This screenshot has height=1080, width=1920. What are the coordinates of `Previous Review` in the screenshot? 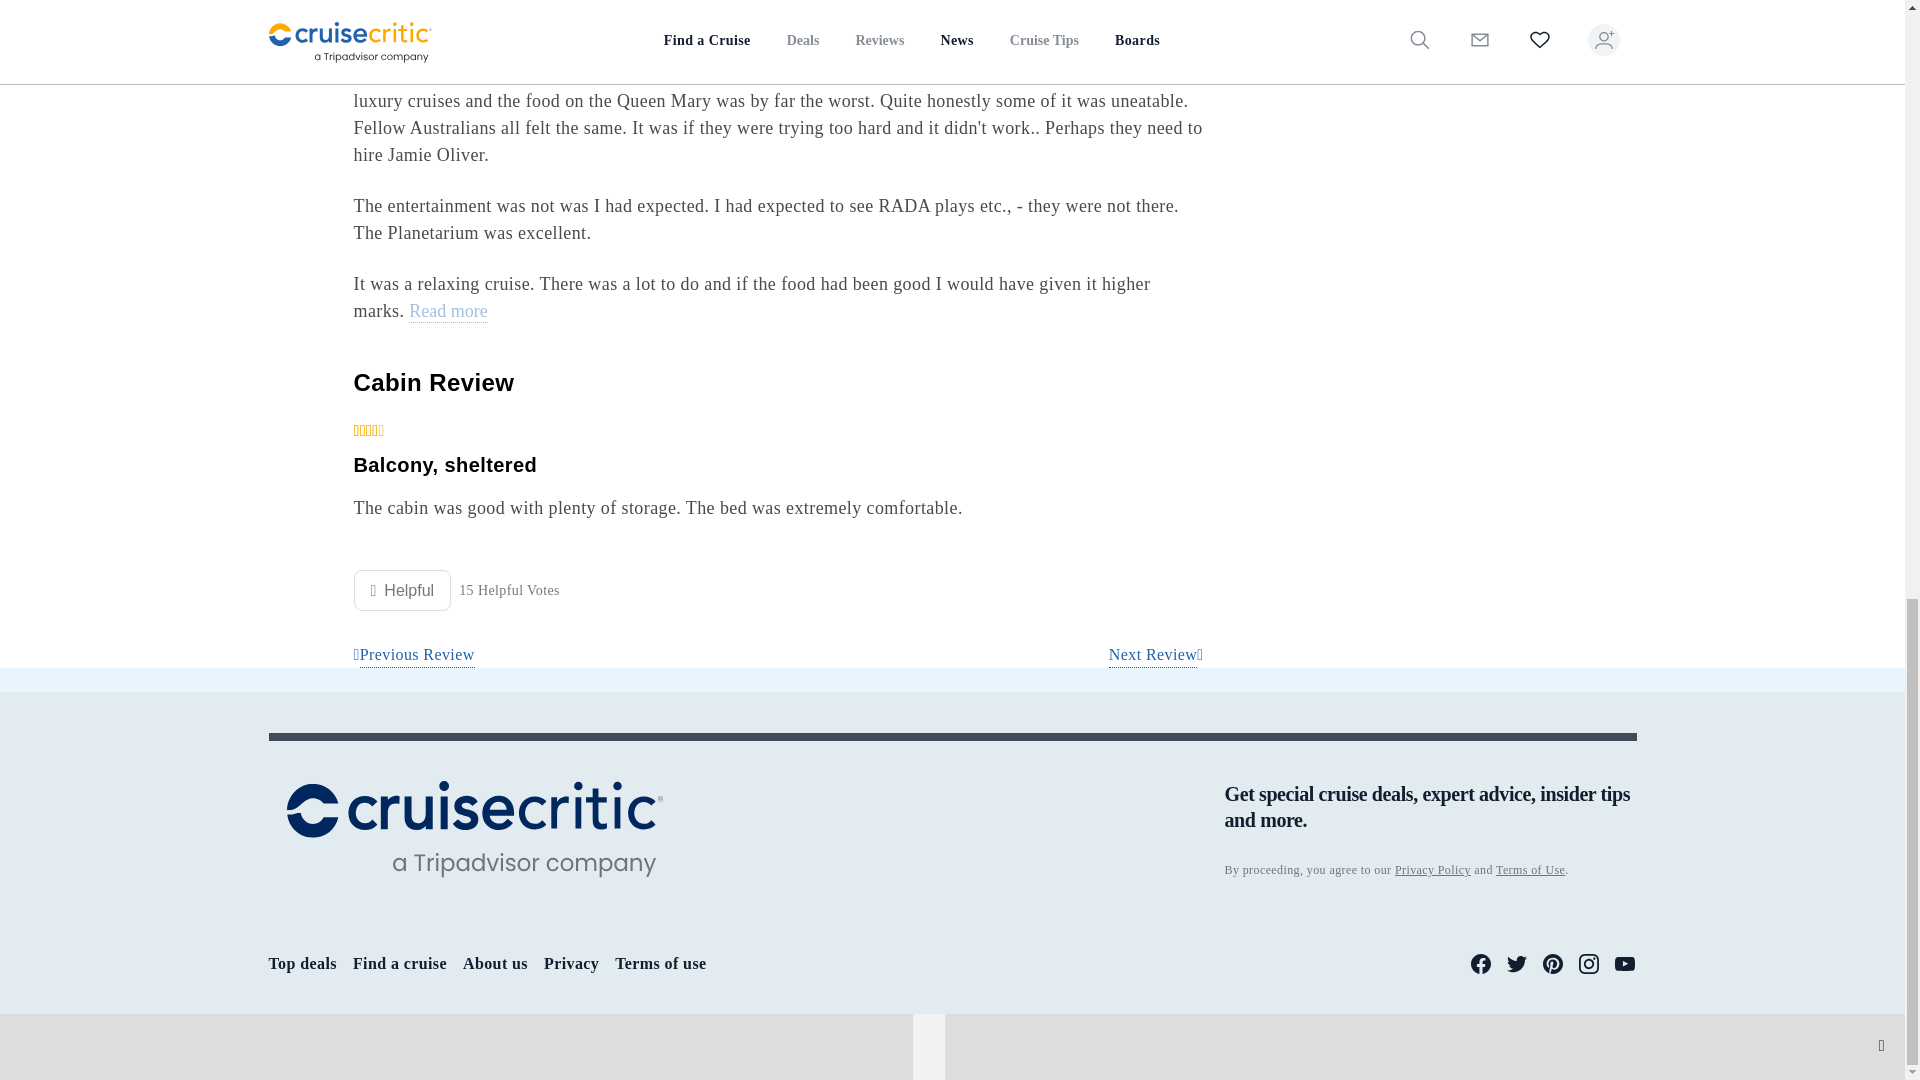 It's located at (414, 655).